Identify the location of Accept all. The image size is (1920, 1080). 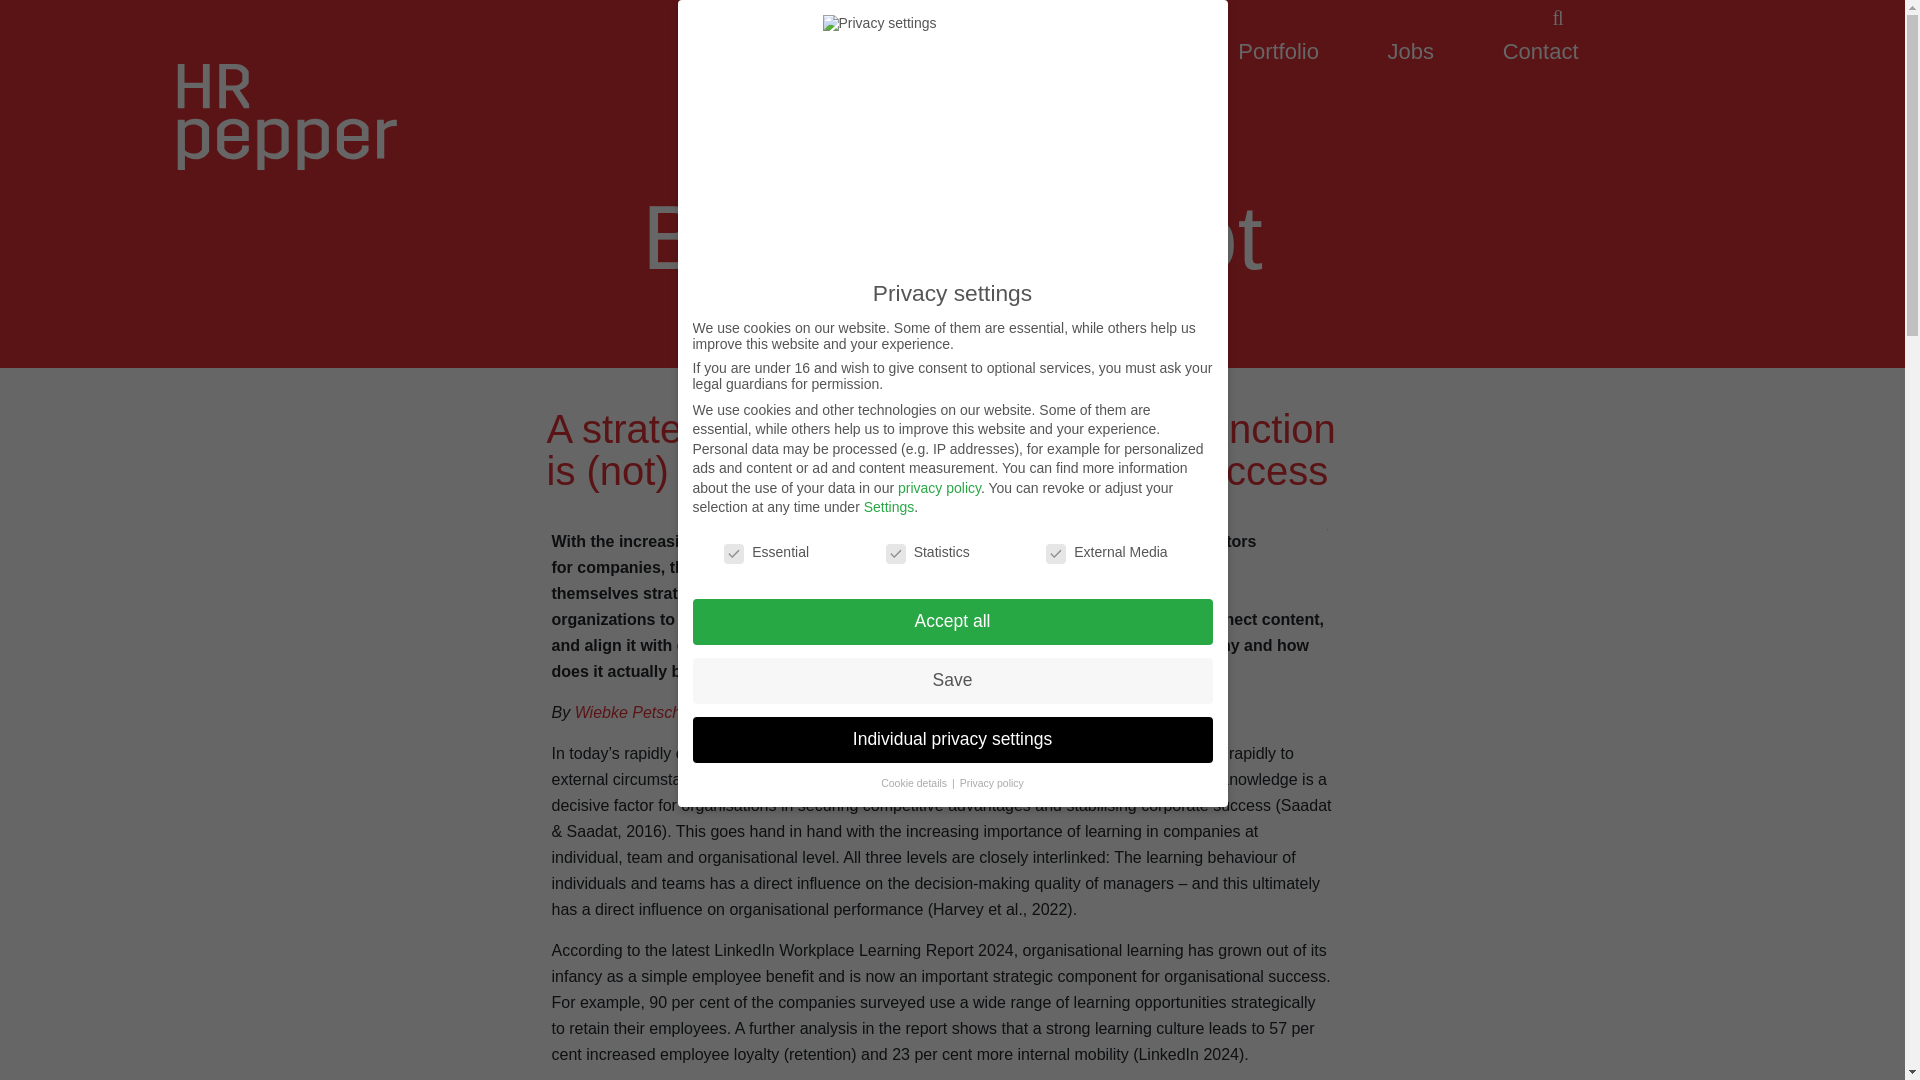
(951, 622).